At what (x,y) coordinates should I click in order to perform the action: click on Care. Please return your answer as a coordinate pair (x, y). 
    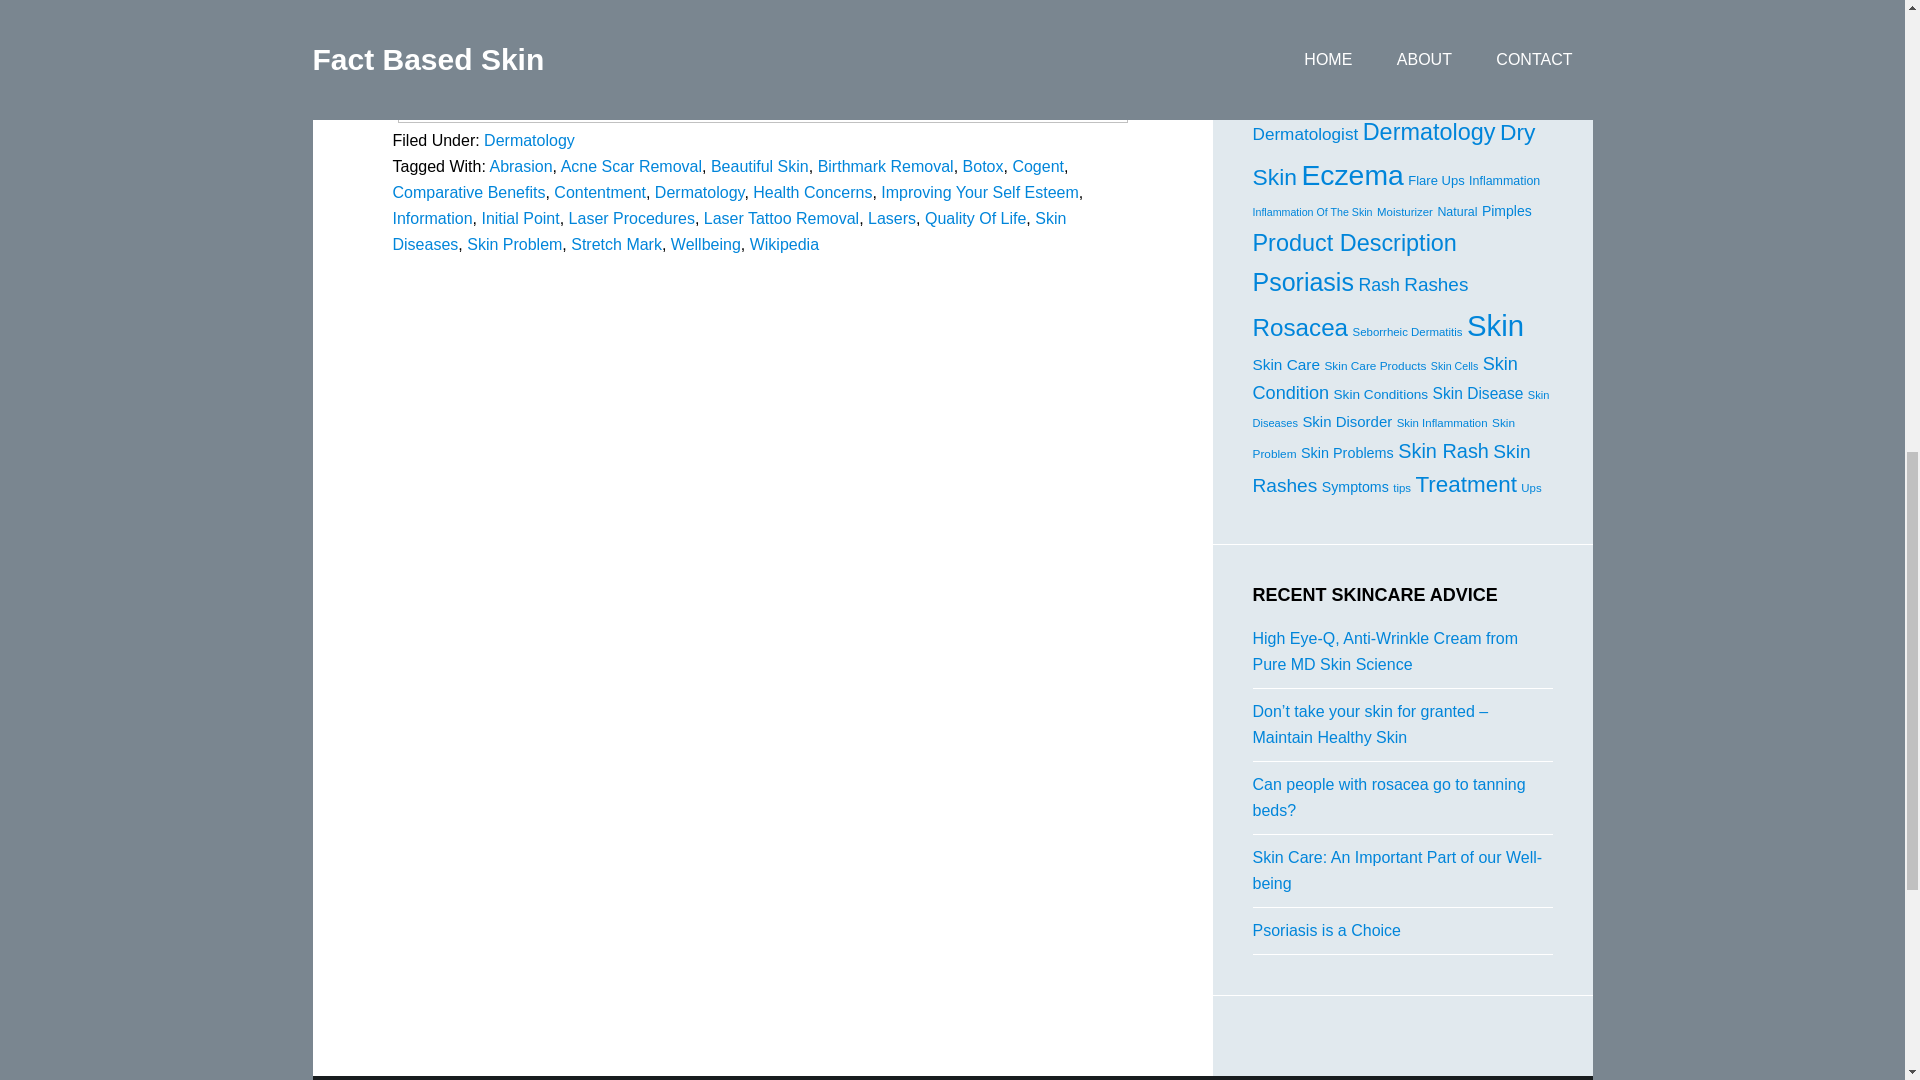
    Looking at the image, I should click on (1384, 64).